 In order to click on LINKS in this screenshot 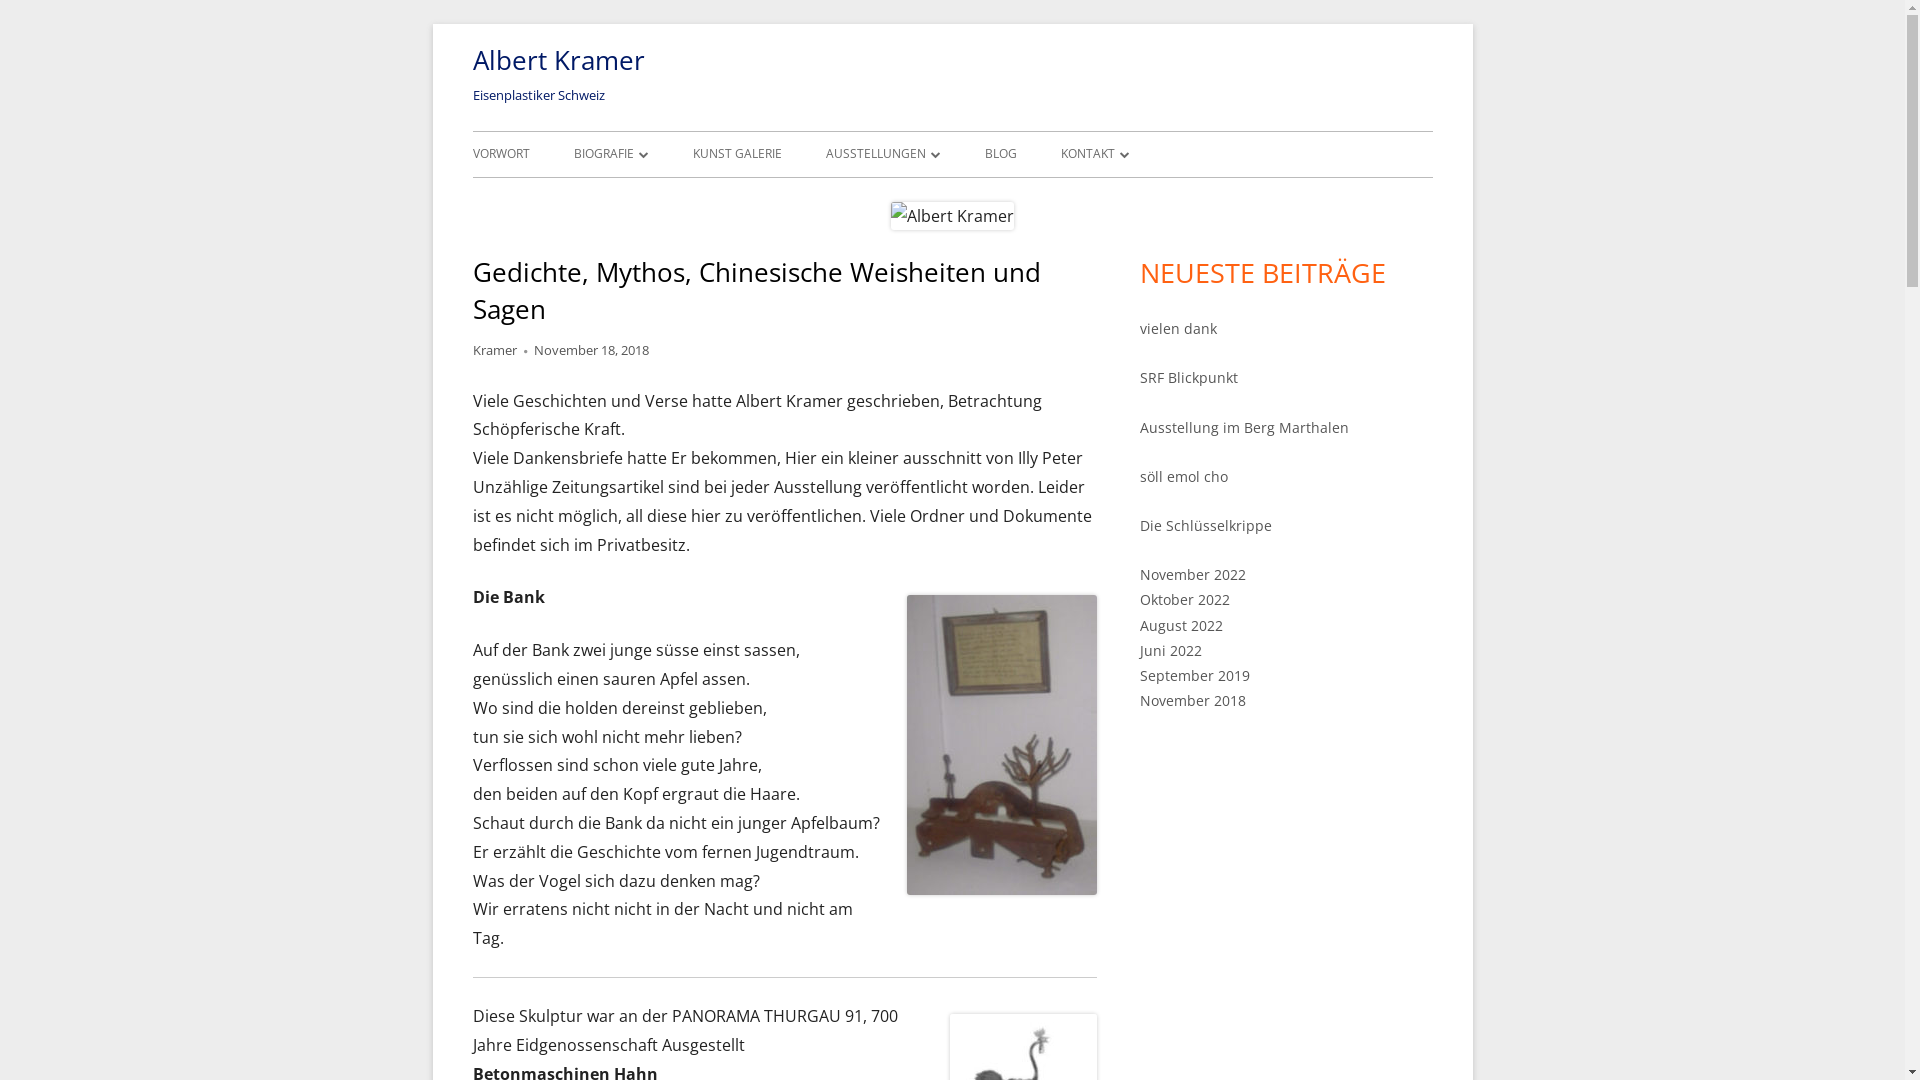, I will do `click(1174, 198)`.